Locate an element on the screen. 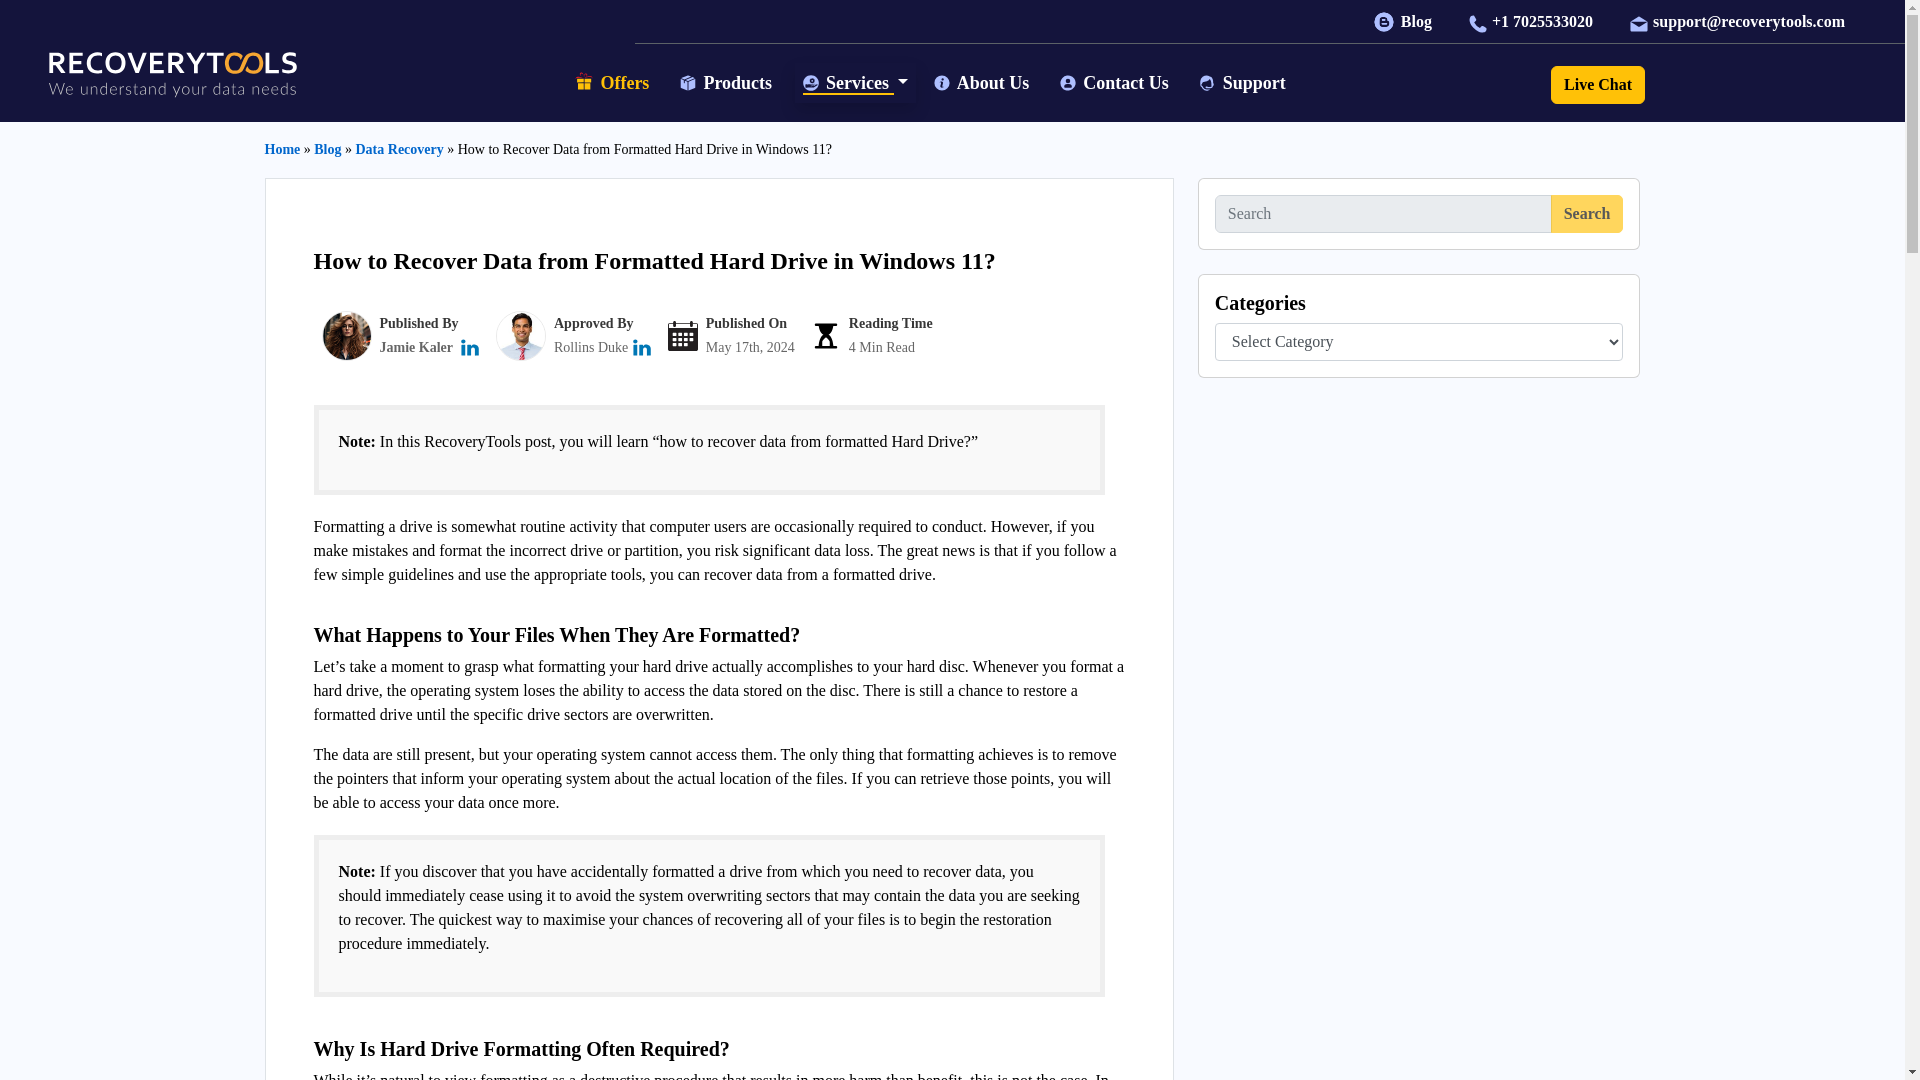 This screenshot has width=1920, height=1080. About Us  is located at coordinates (984, 82).